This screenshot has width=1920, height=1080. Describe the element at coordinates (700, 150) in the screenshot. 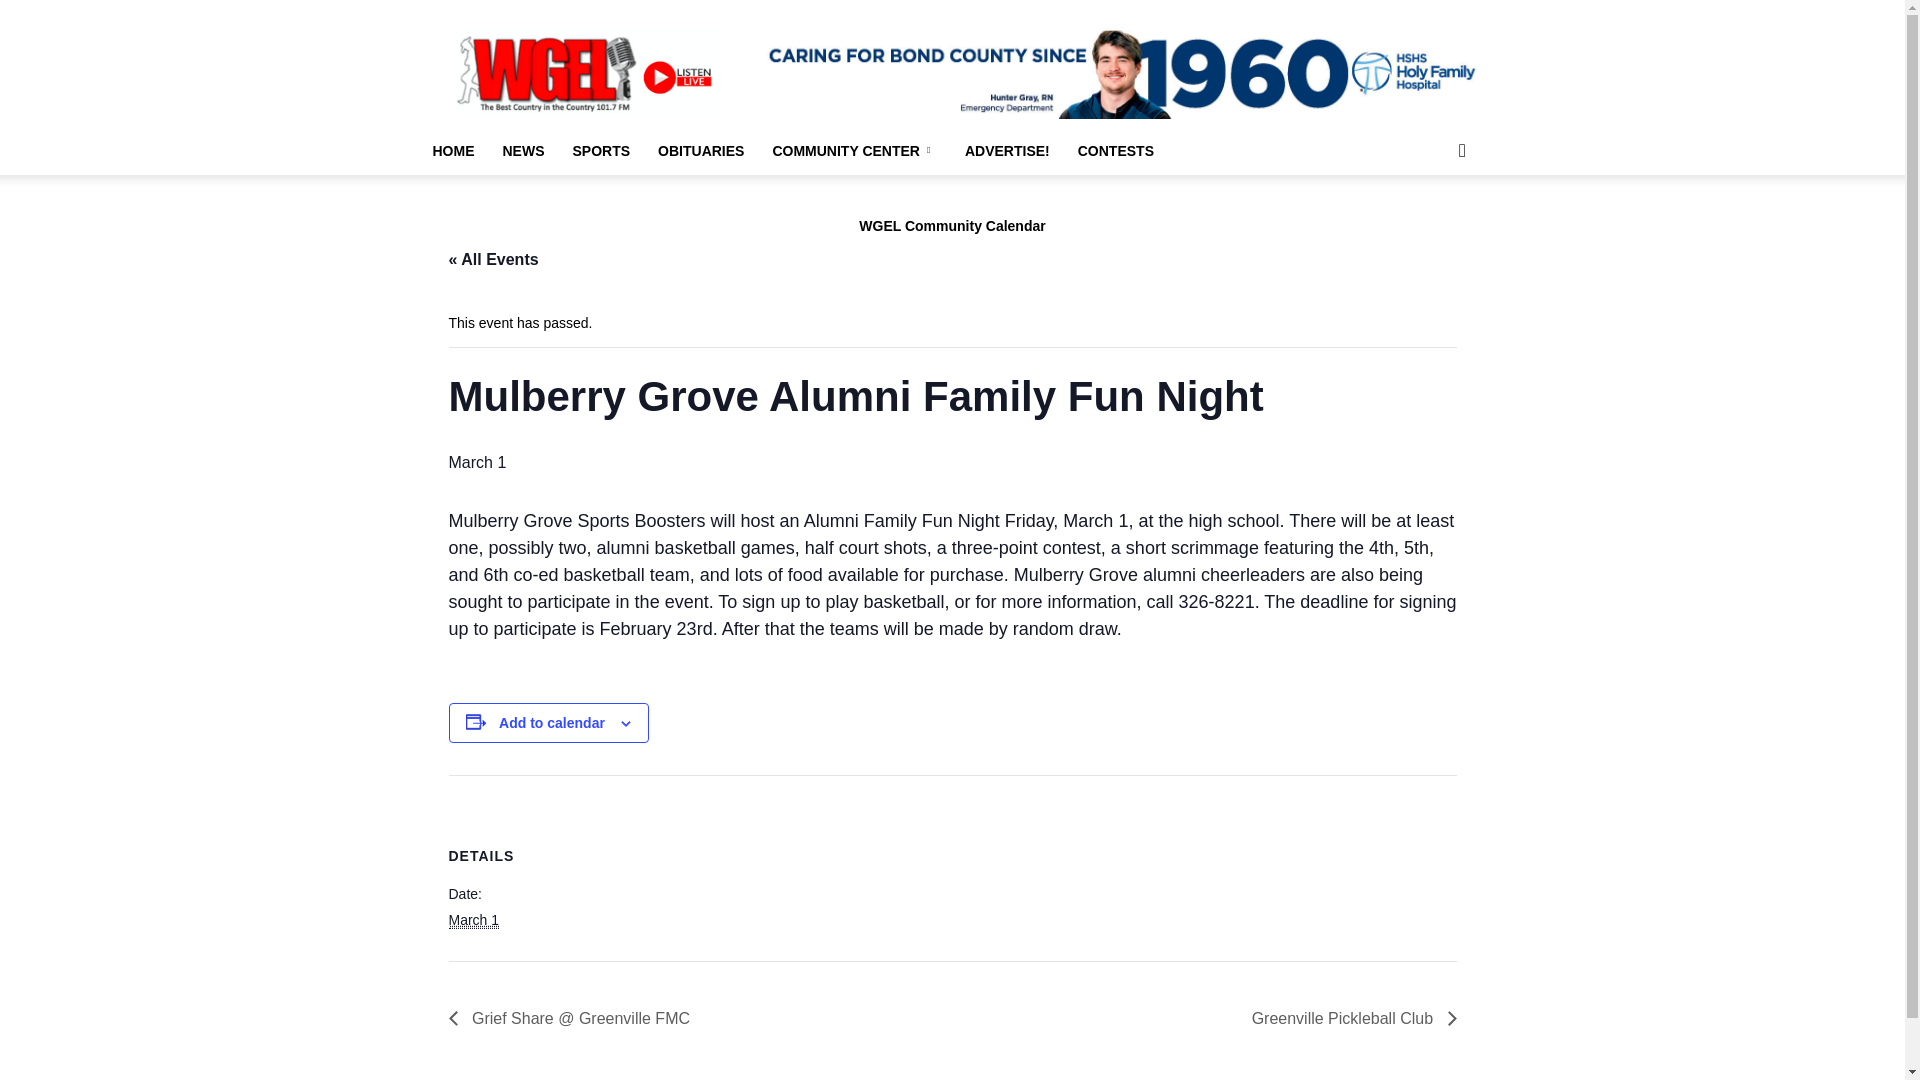

I see `OBITUARIES` at that location.